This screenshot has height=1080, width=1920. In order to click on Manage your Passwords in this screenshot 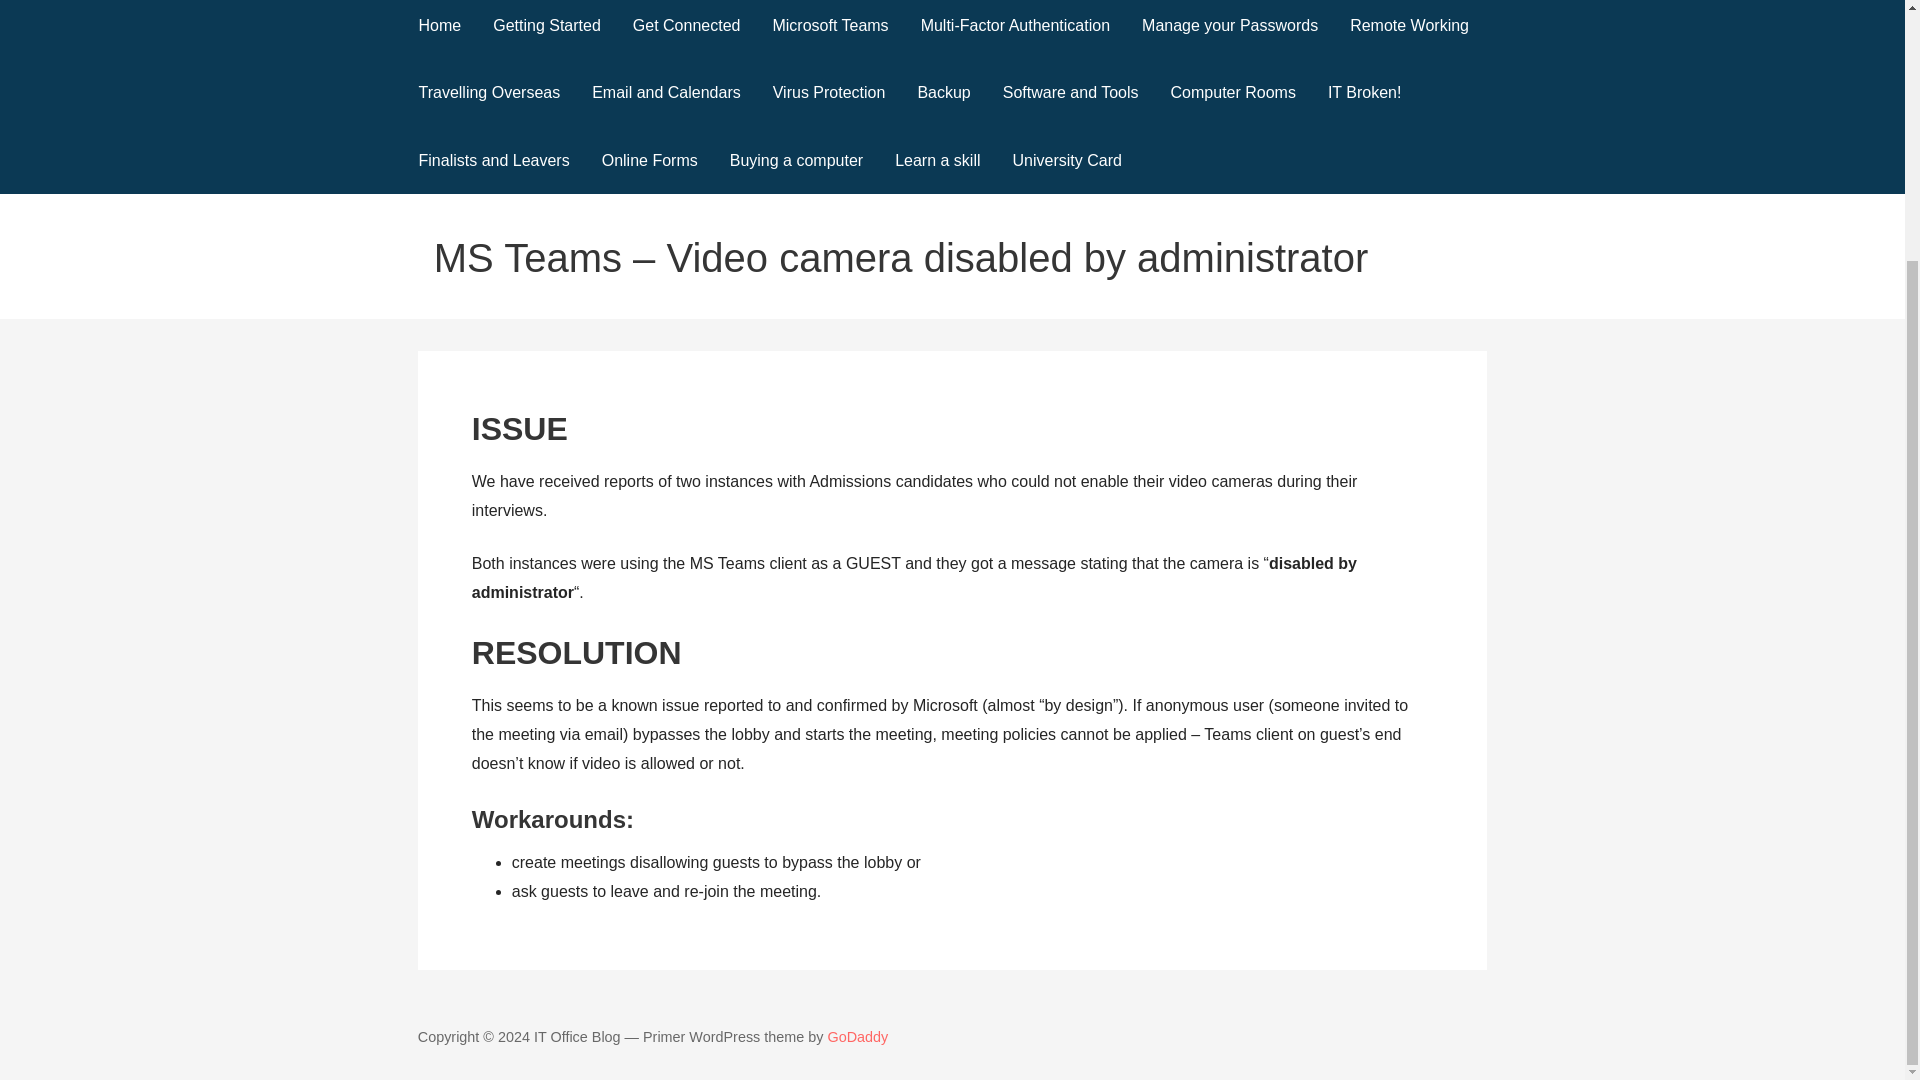, I will do `click(1230, 30)`.